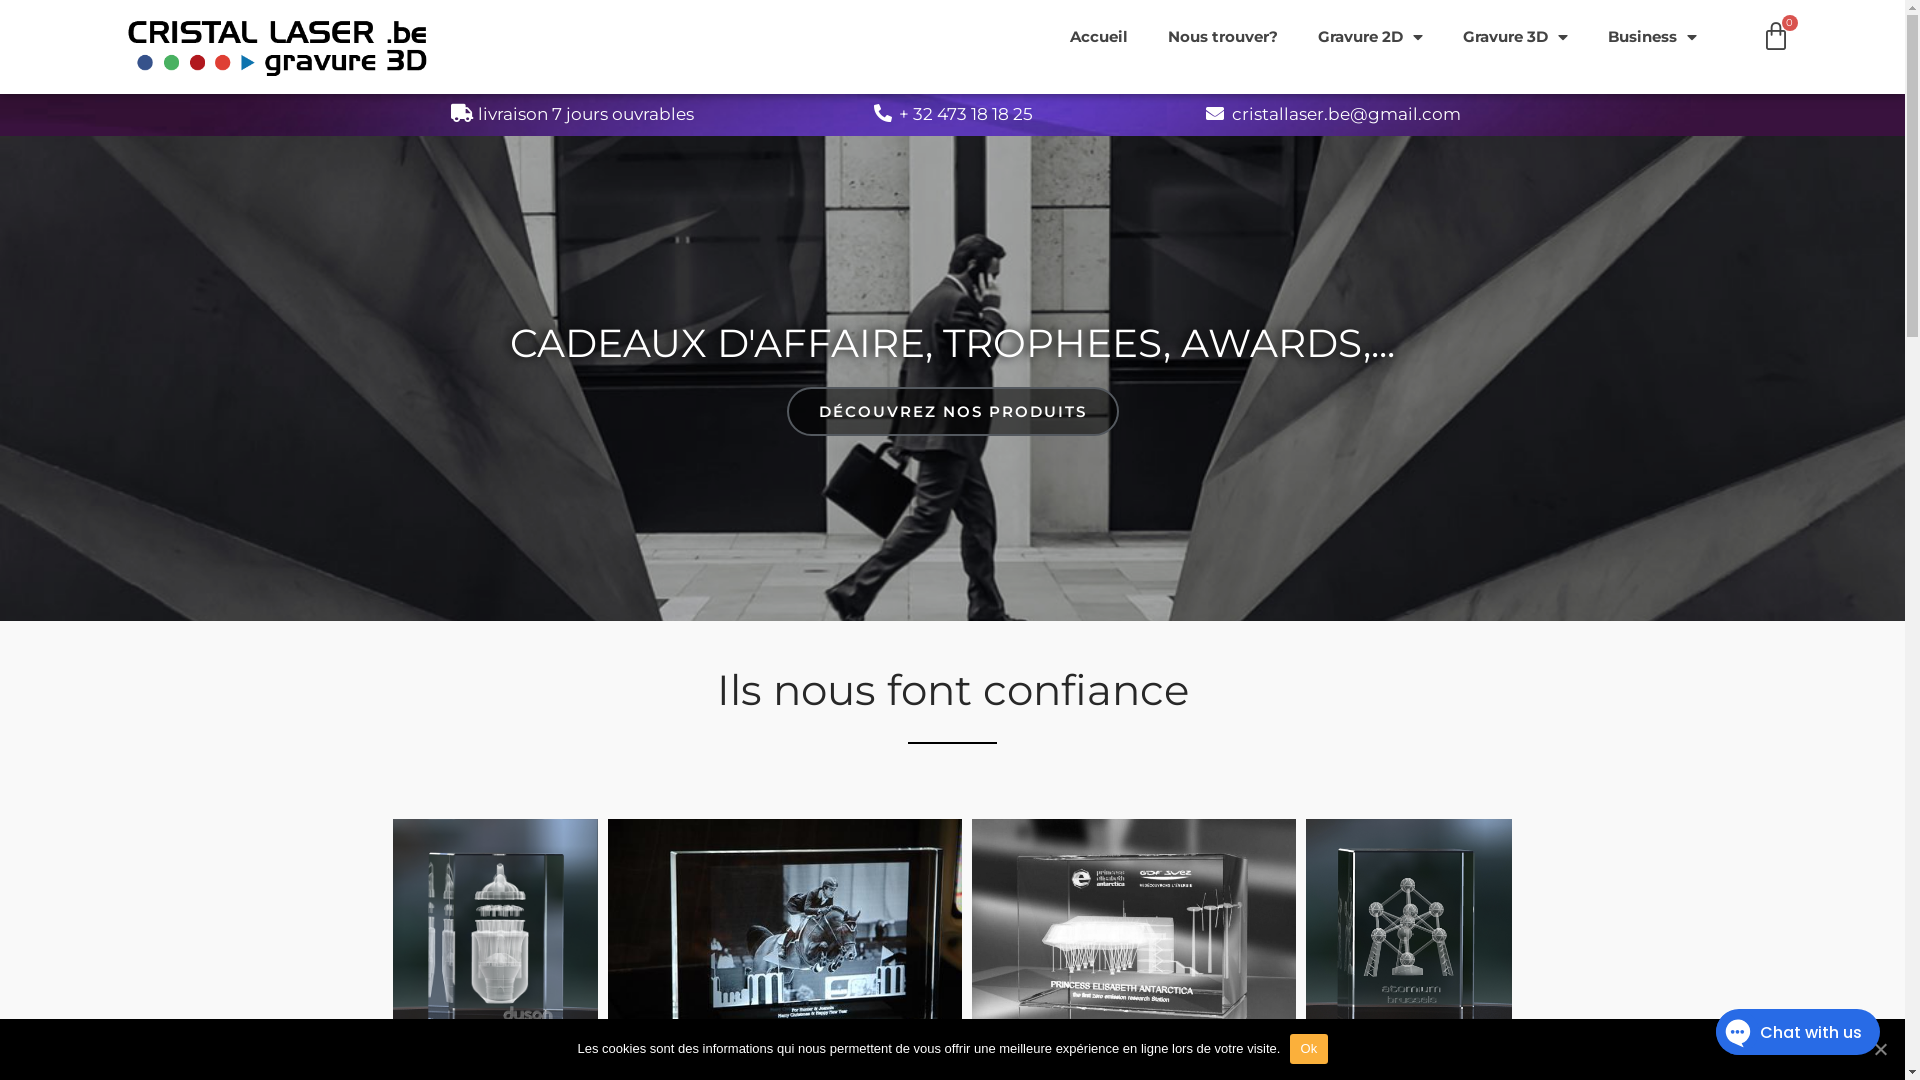 This screenshot has width=1920, height=1080. I want to click on Accueil, so click(1099, 37).